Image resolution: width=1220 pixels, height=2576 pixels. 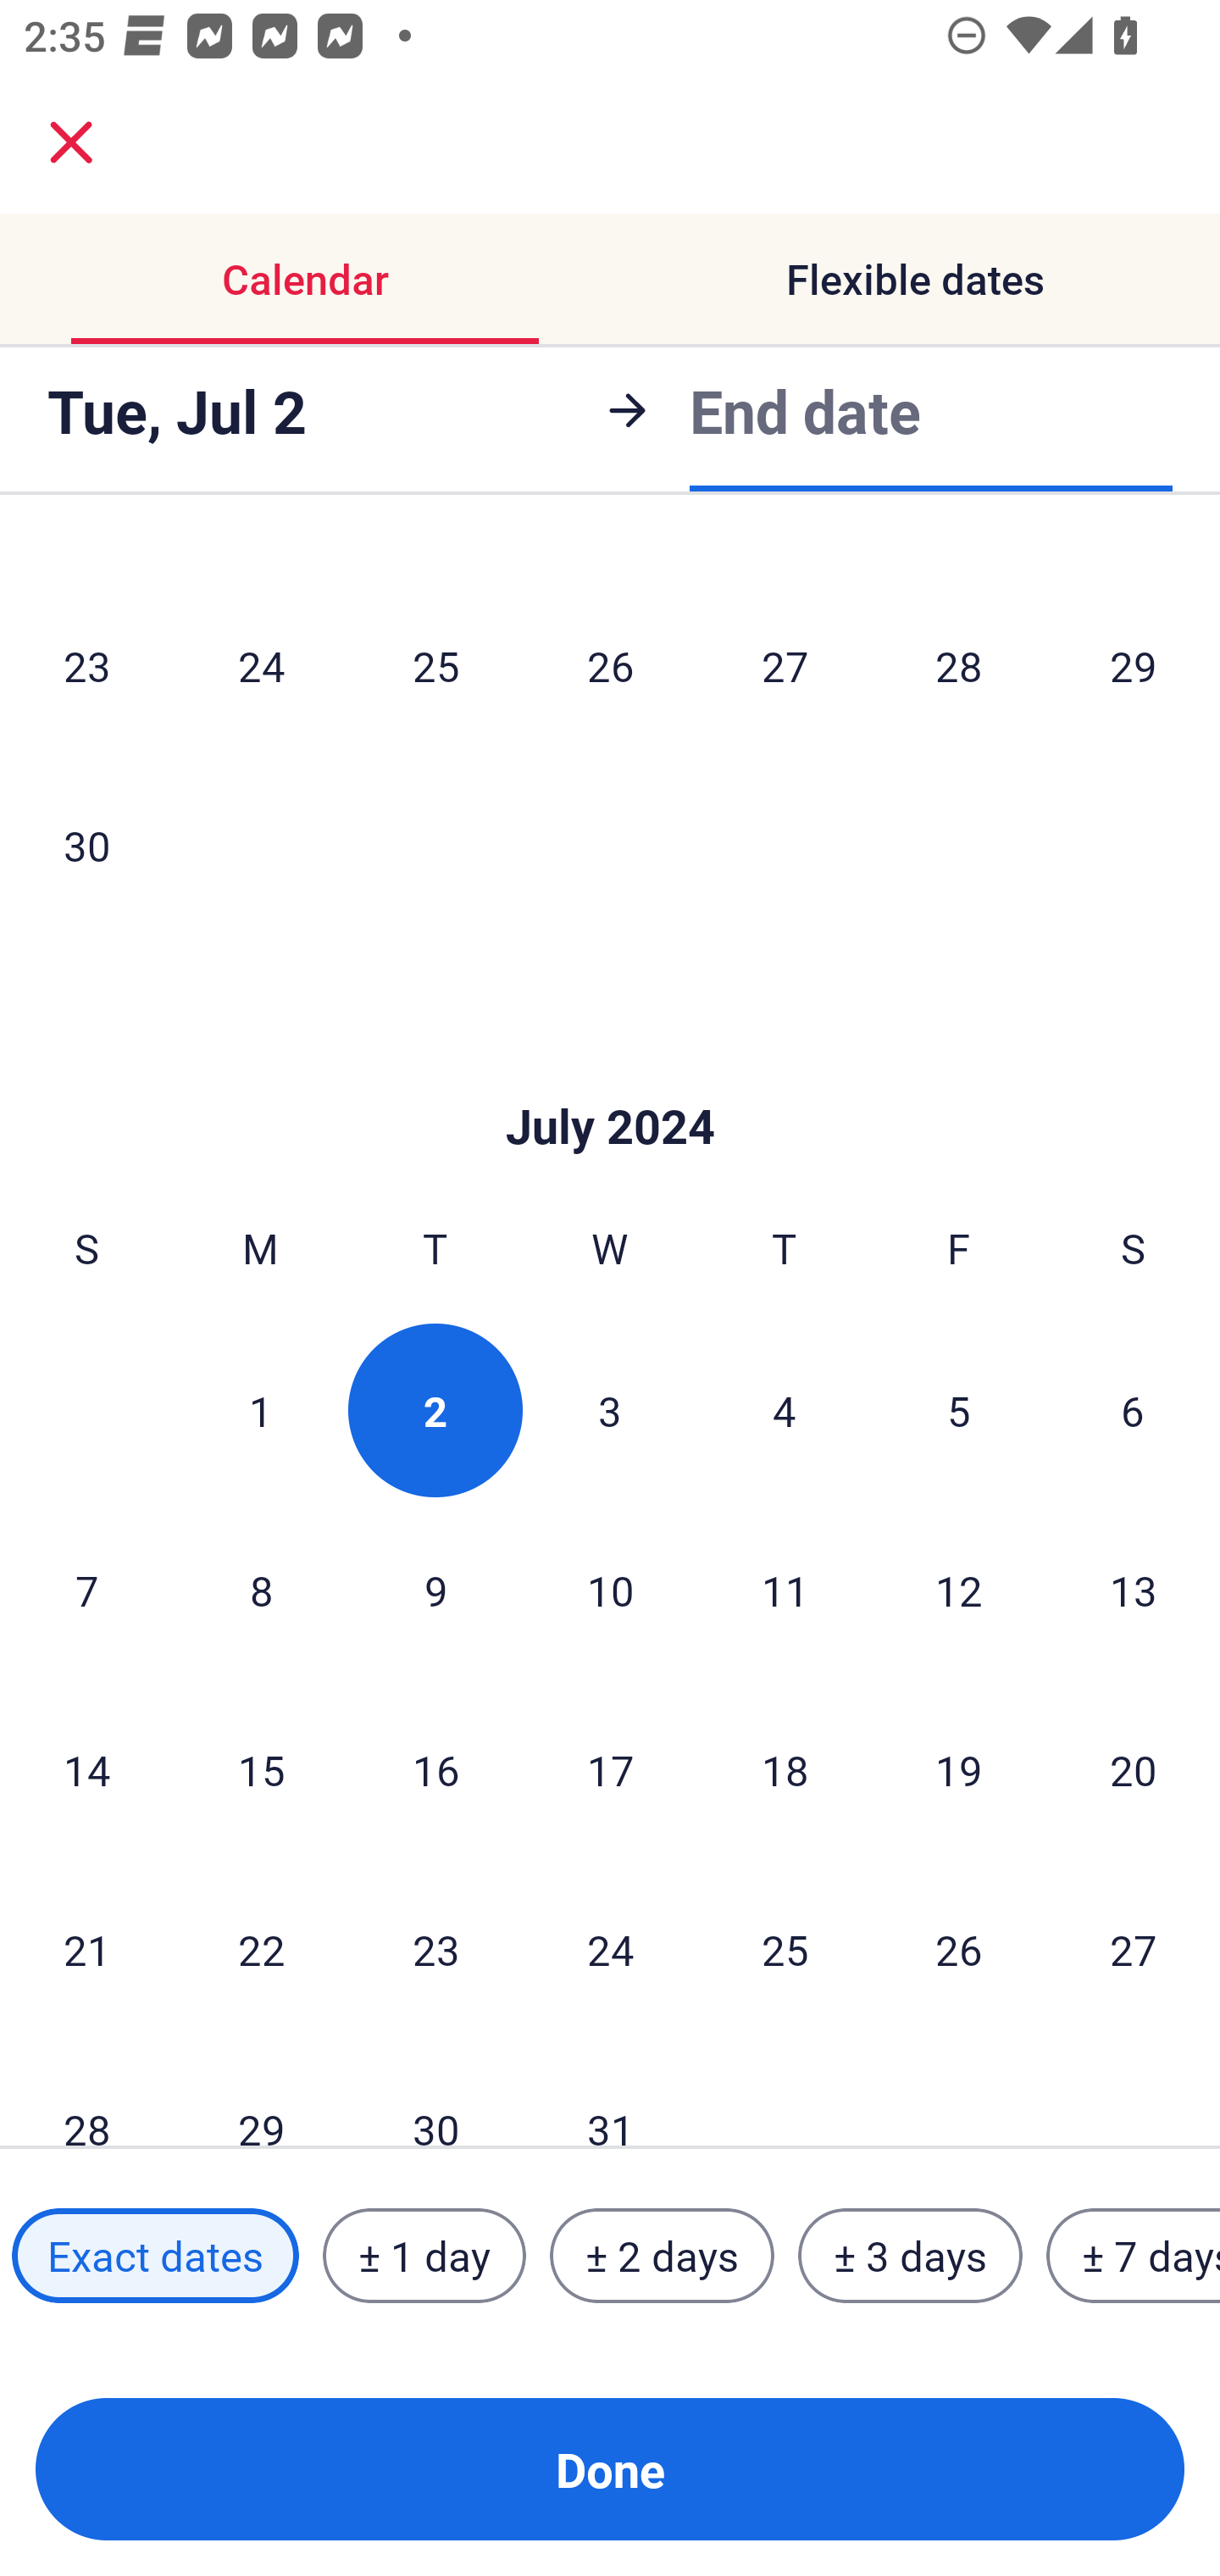 I want to click on 11 Thursday, July 11, 2024, so click(x=785, y=1591).